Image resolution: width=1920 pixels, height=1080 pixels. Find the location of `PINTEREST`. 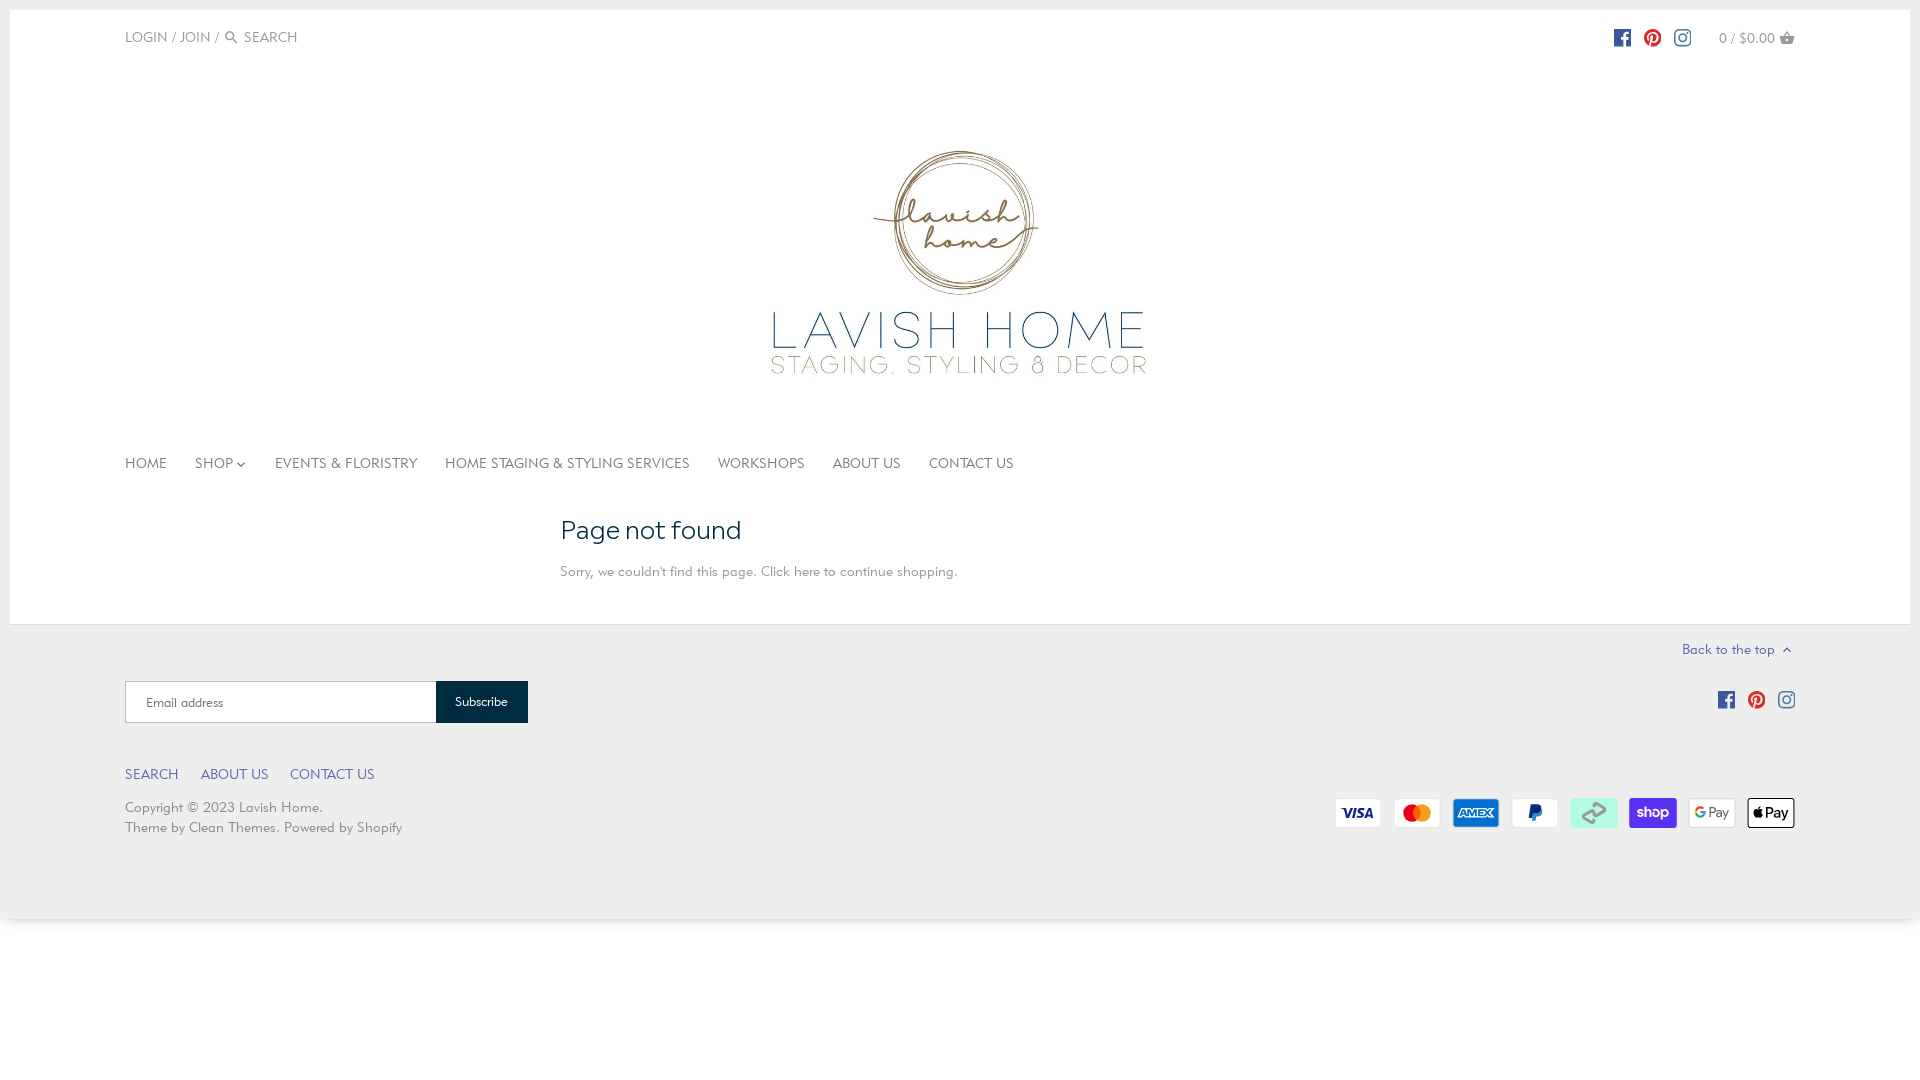

PINTEREST is located at coordinates (1653, 36).